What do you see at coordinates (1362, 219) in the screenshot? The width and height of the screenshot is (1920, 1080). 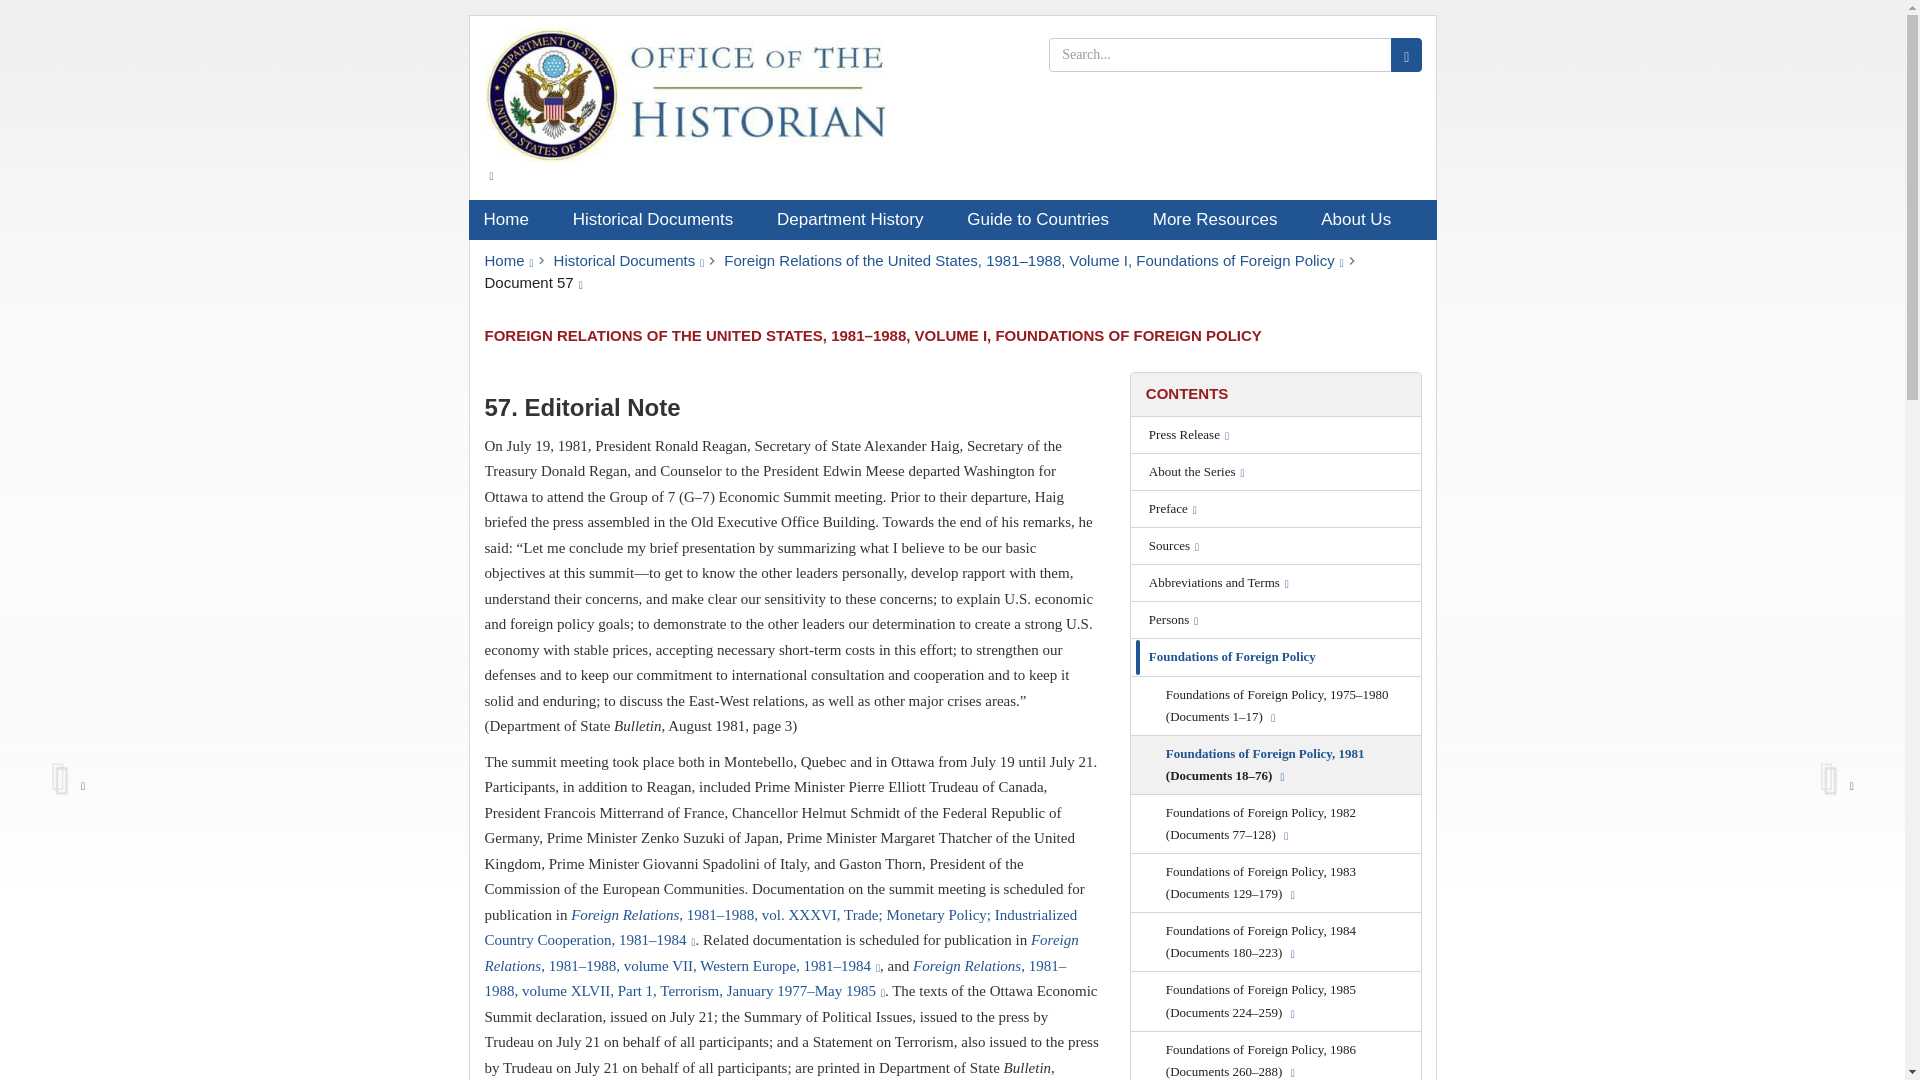 I see `About Us` at bounding box center [1362, 219].